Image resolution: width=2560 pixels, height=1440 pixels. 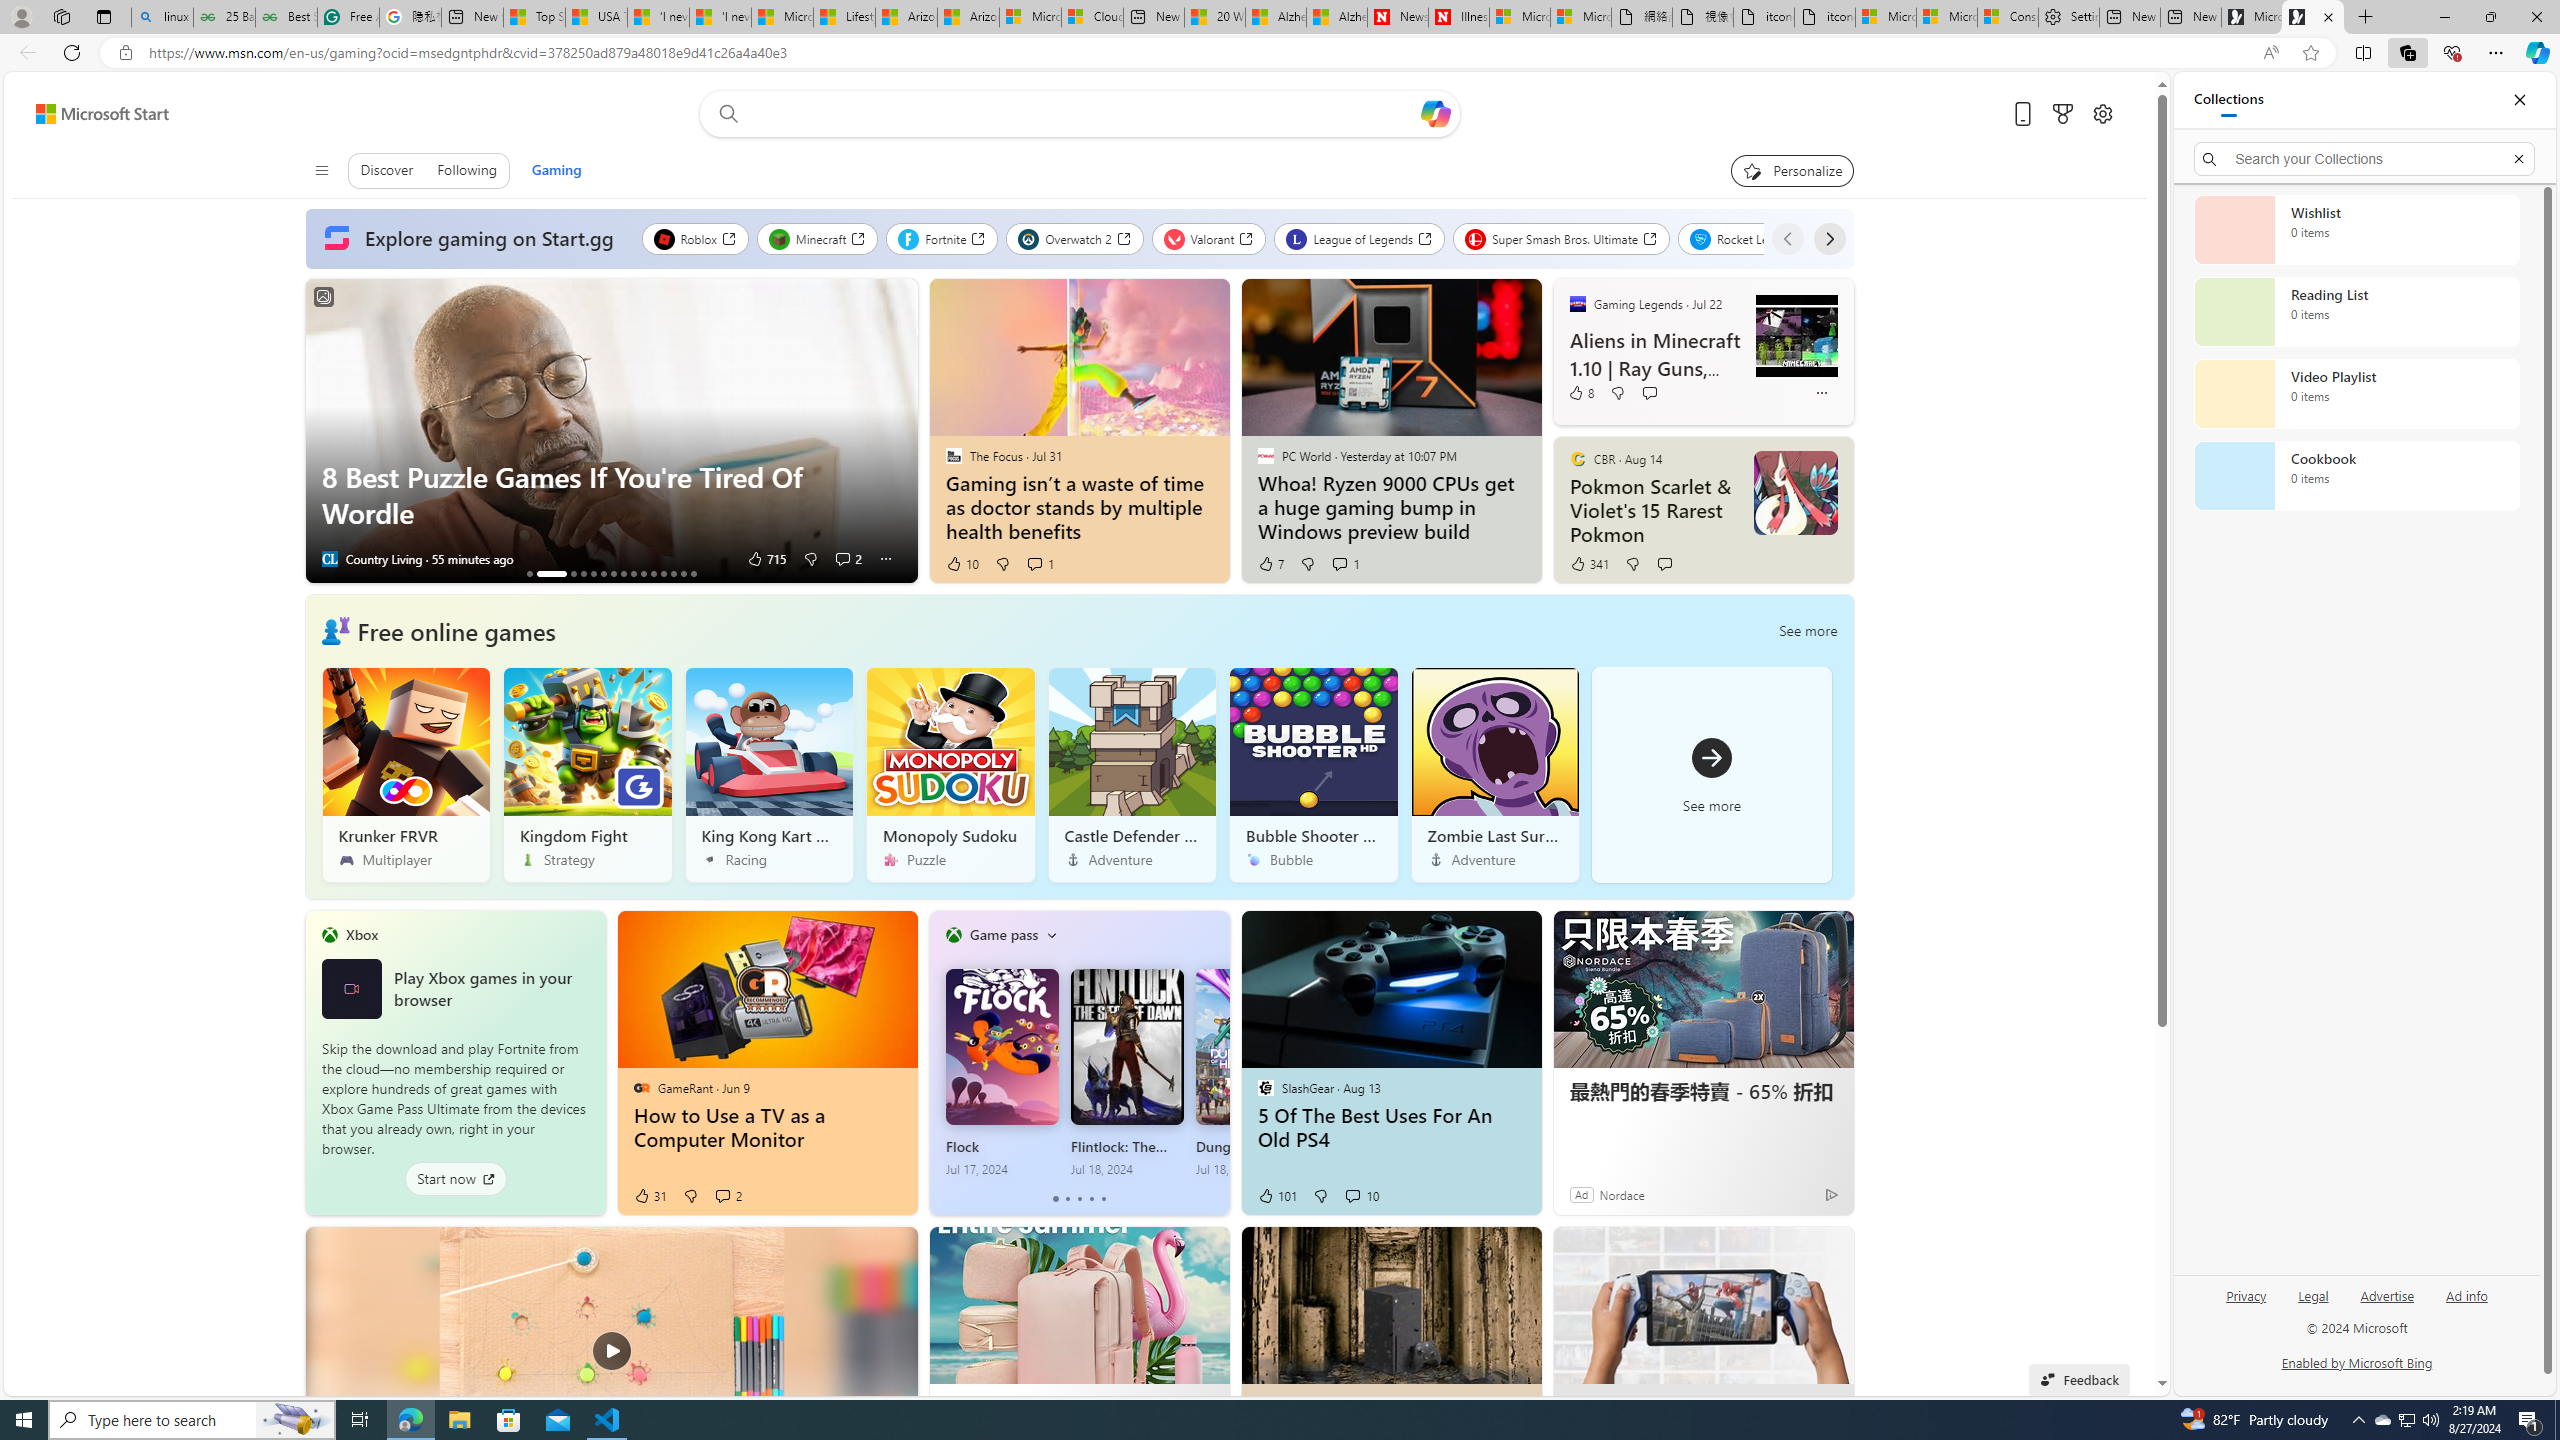 I want to click on Newsweek - News, Analysis, Politics, Business, Technology, so click(x=1398, y=17).